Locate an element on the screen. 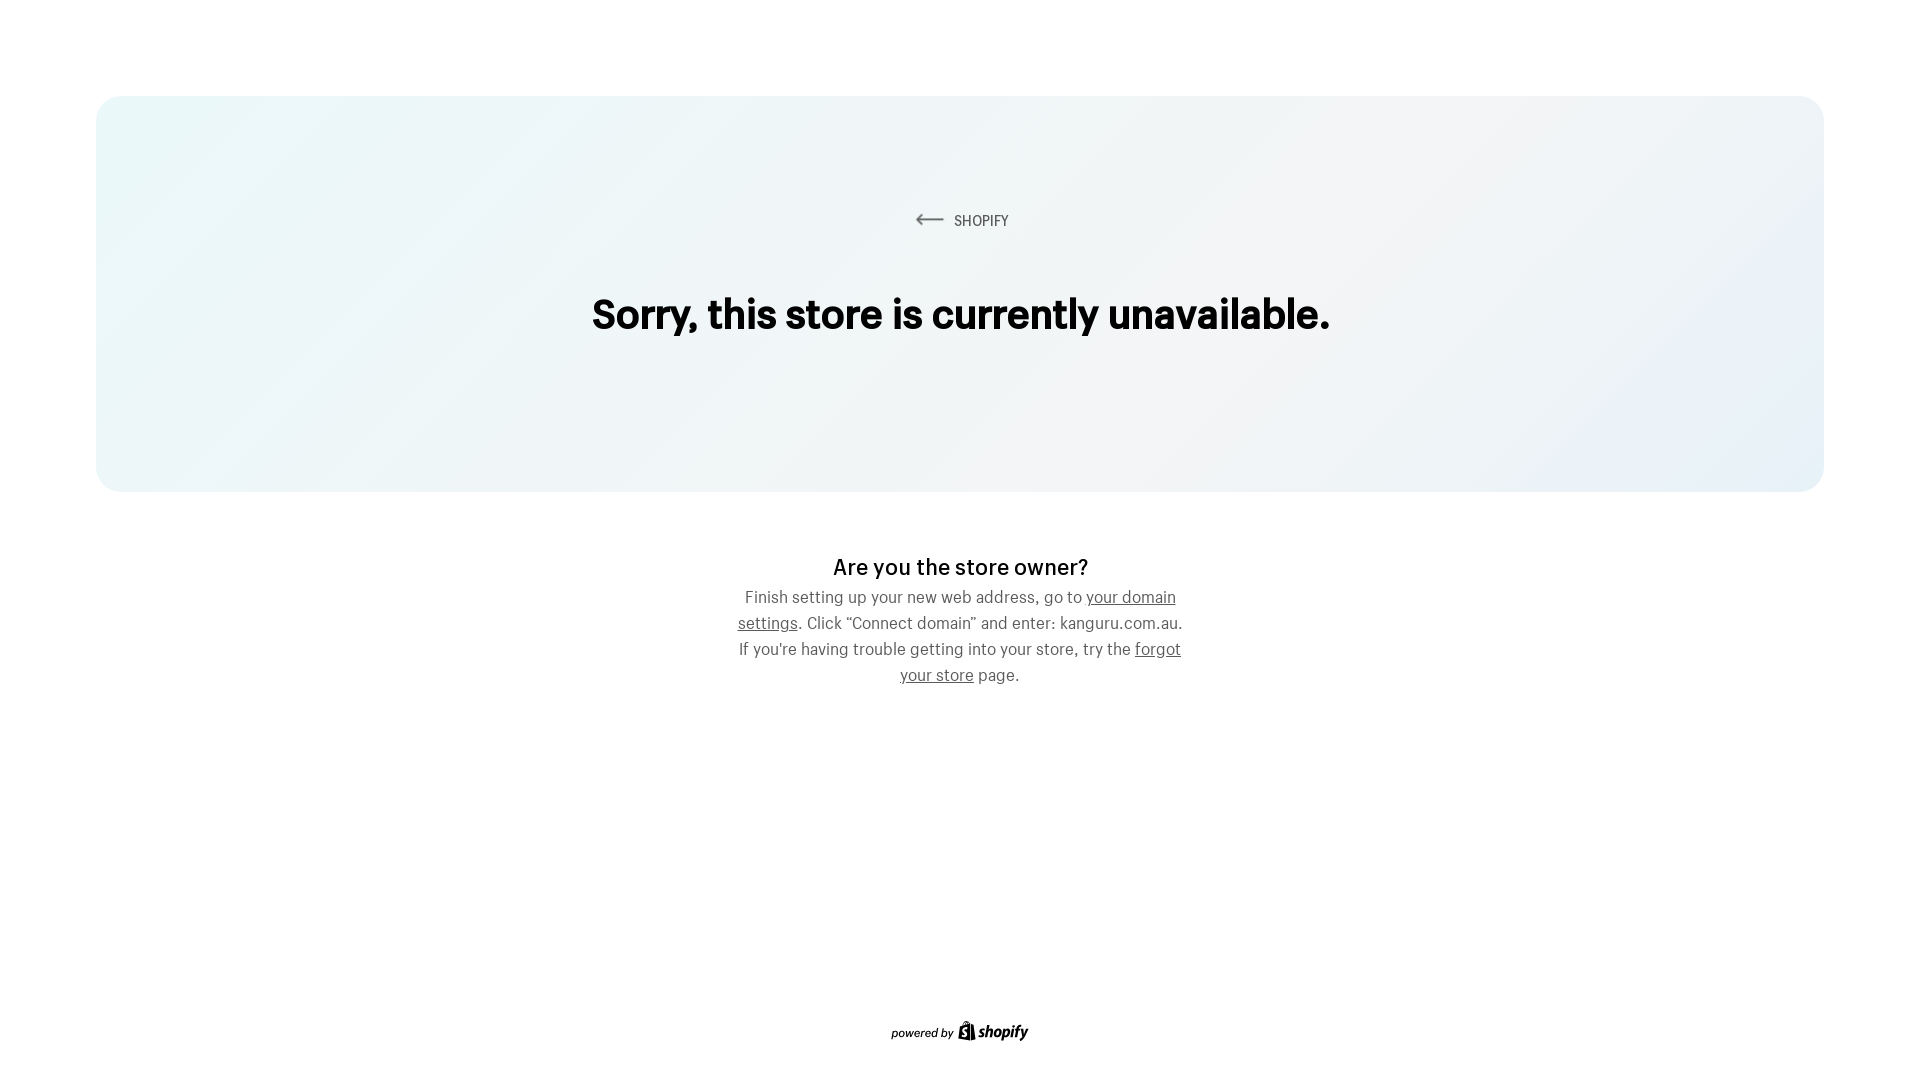  forgot your store is located at coordinates (1040, 659).